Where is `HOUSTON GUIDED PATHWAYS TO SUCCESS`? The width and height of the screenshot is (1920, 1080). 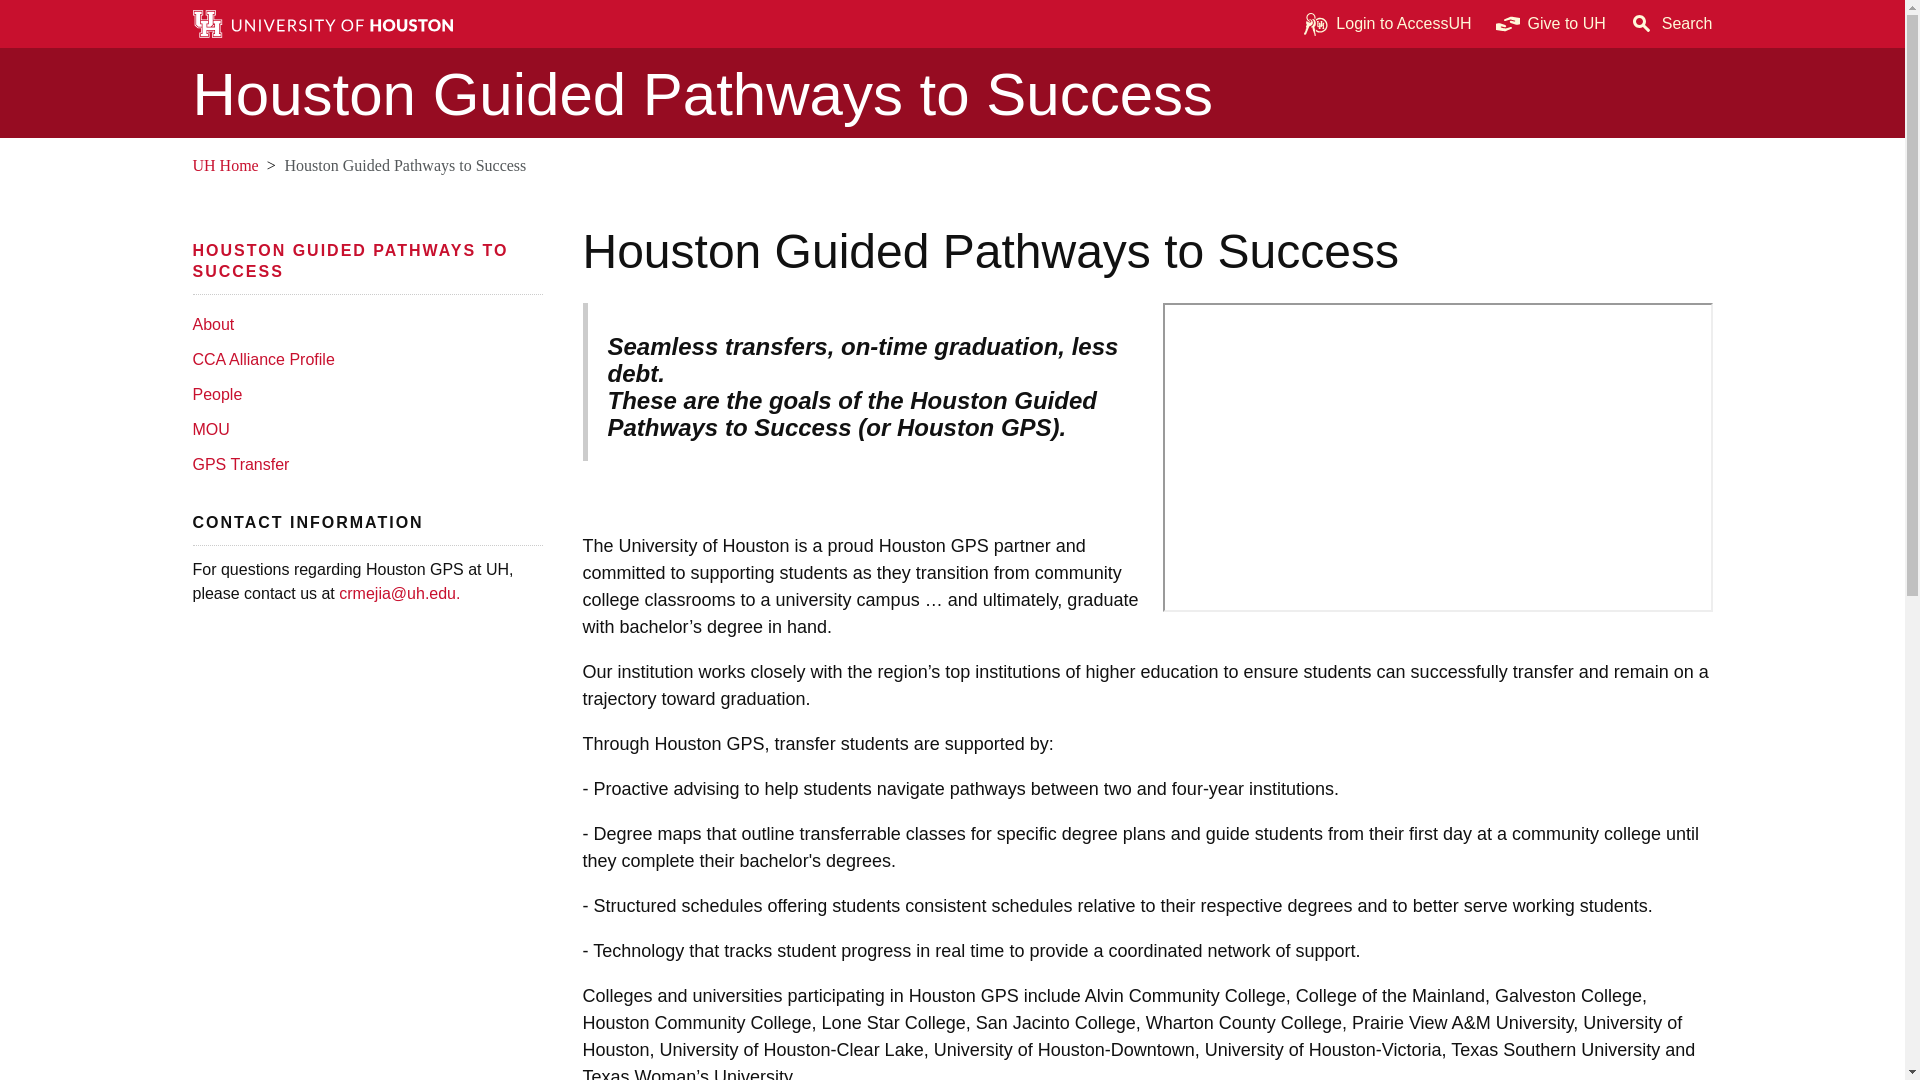
HOUSTON GUIDED PATHWAYS TO SUCCESS is located at coordinates (350, 260).